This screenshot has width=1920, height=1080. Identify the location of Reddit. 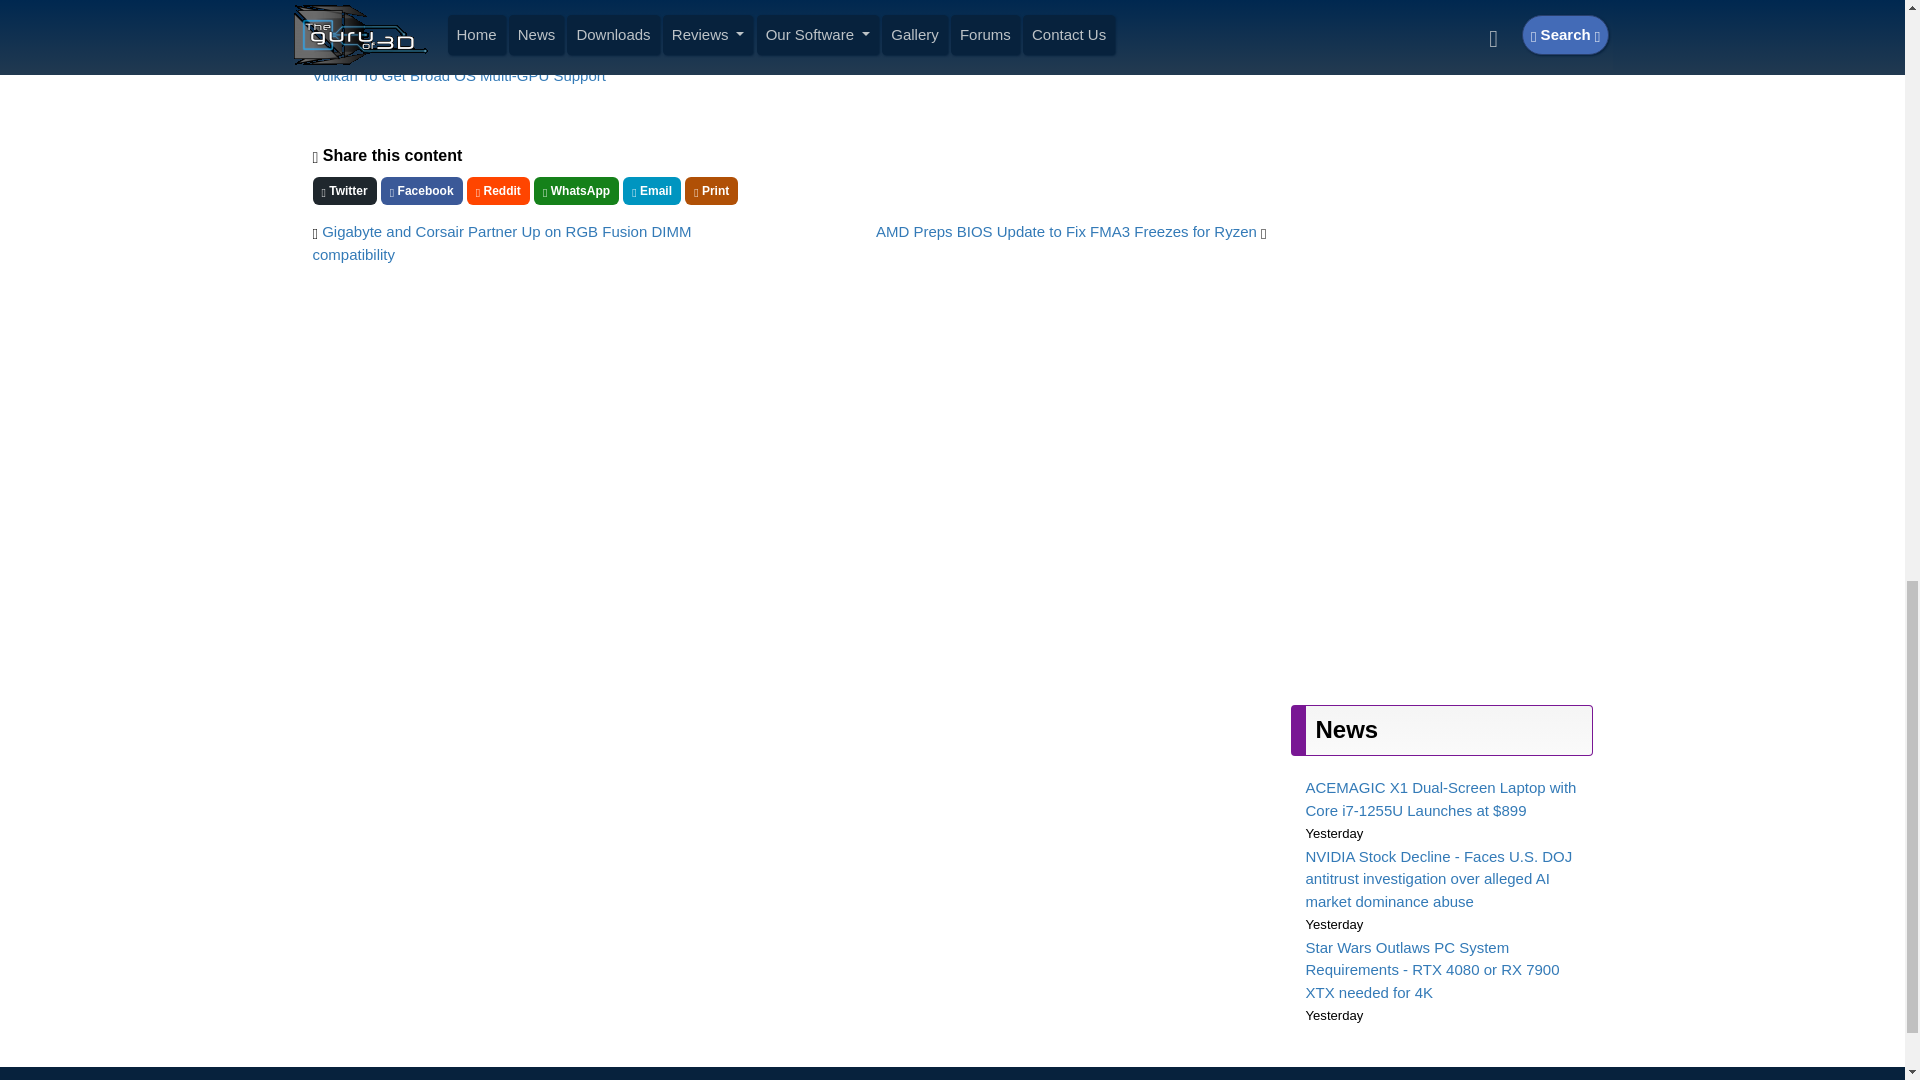
(498, 191).